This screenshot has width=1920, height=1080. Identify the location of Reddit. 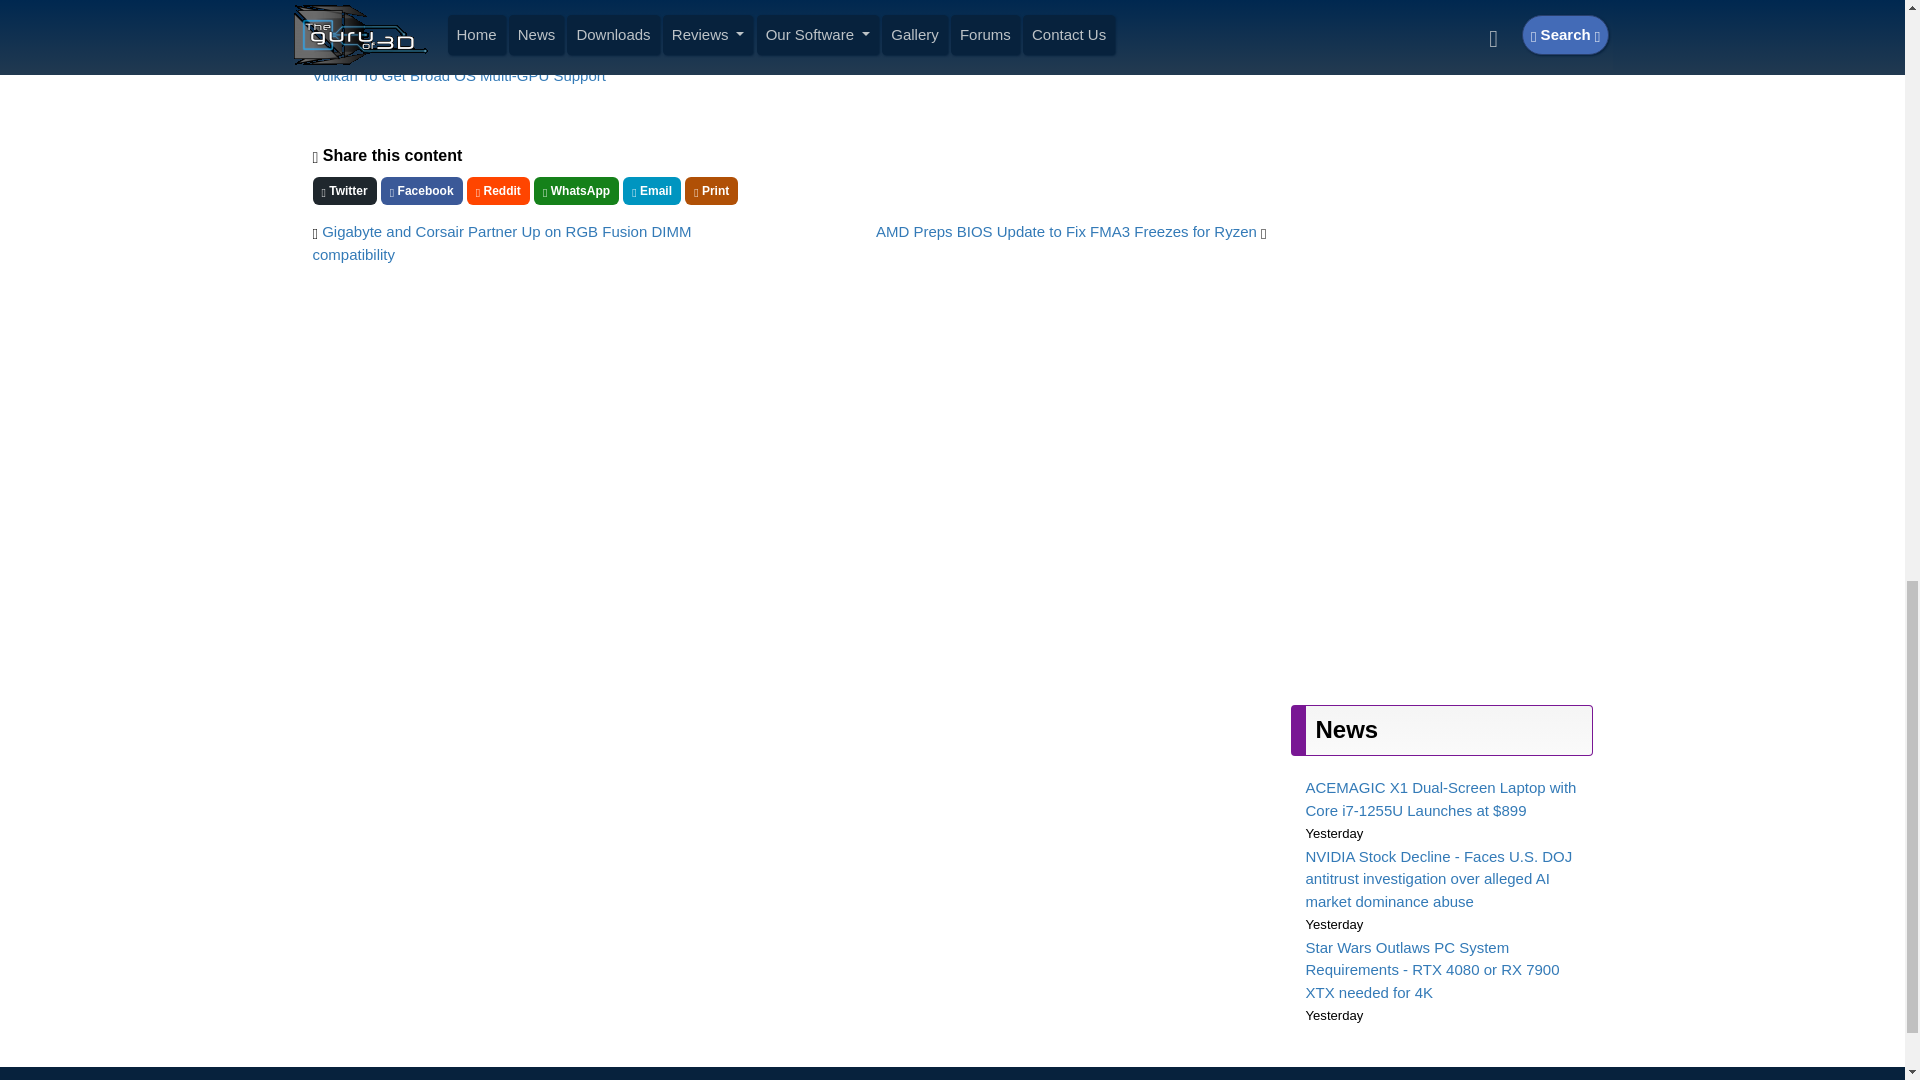
(498, 191).